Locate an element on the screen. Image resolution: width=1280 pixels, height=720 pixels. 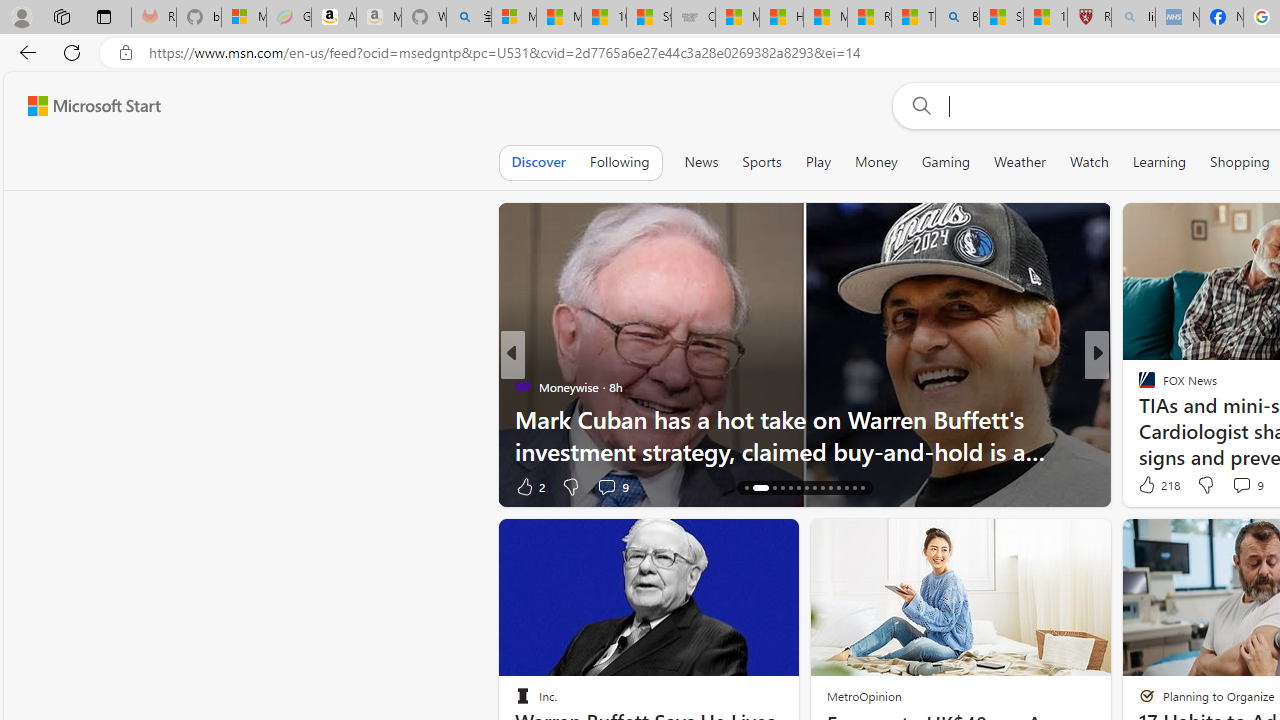
View comments 9 Comment is located at coordinates (1241, 485).